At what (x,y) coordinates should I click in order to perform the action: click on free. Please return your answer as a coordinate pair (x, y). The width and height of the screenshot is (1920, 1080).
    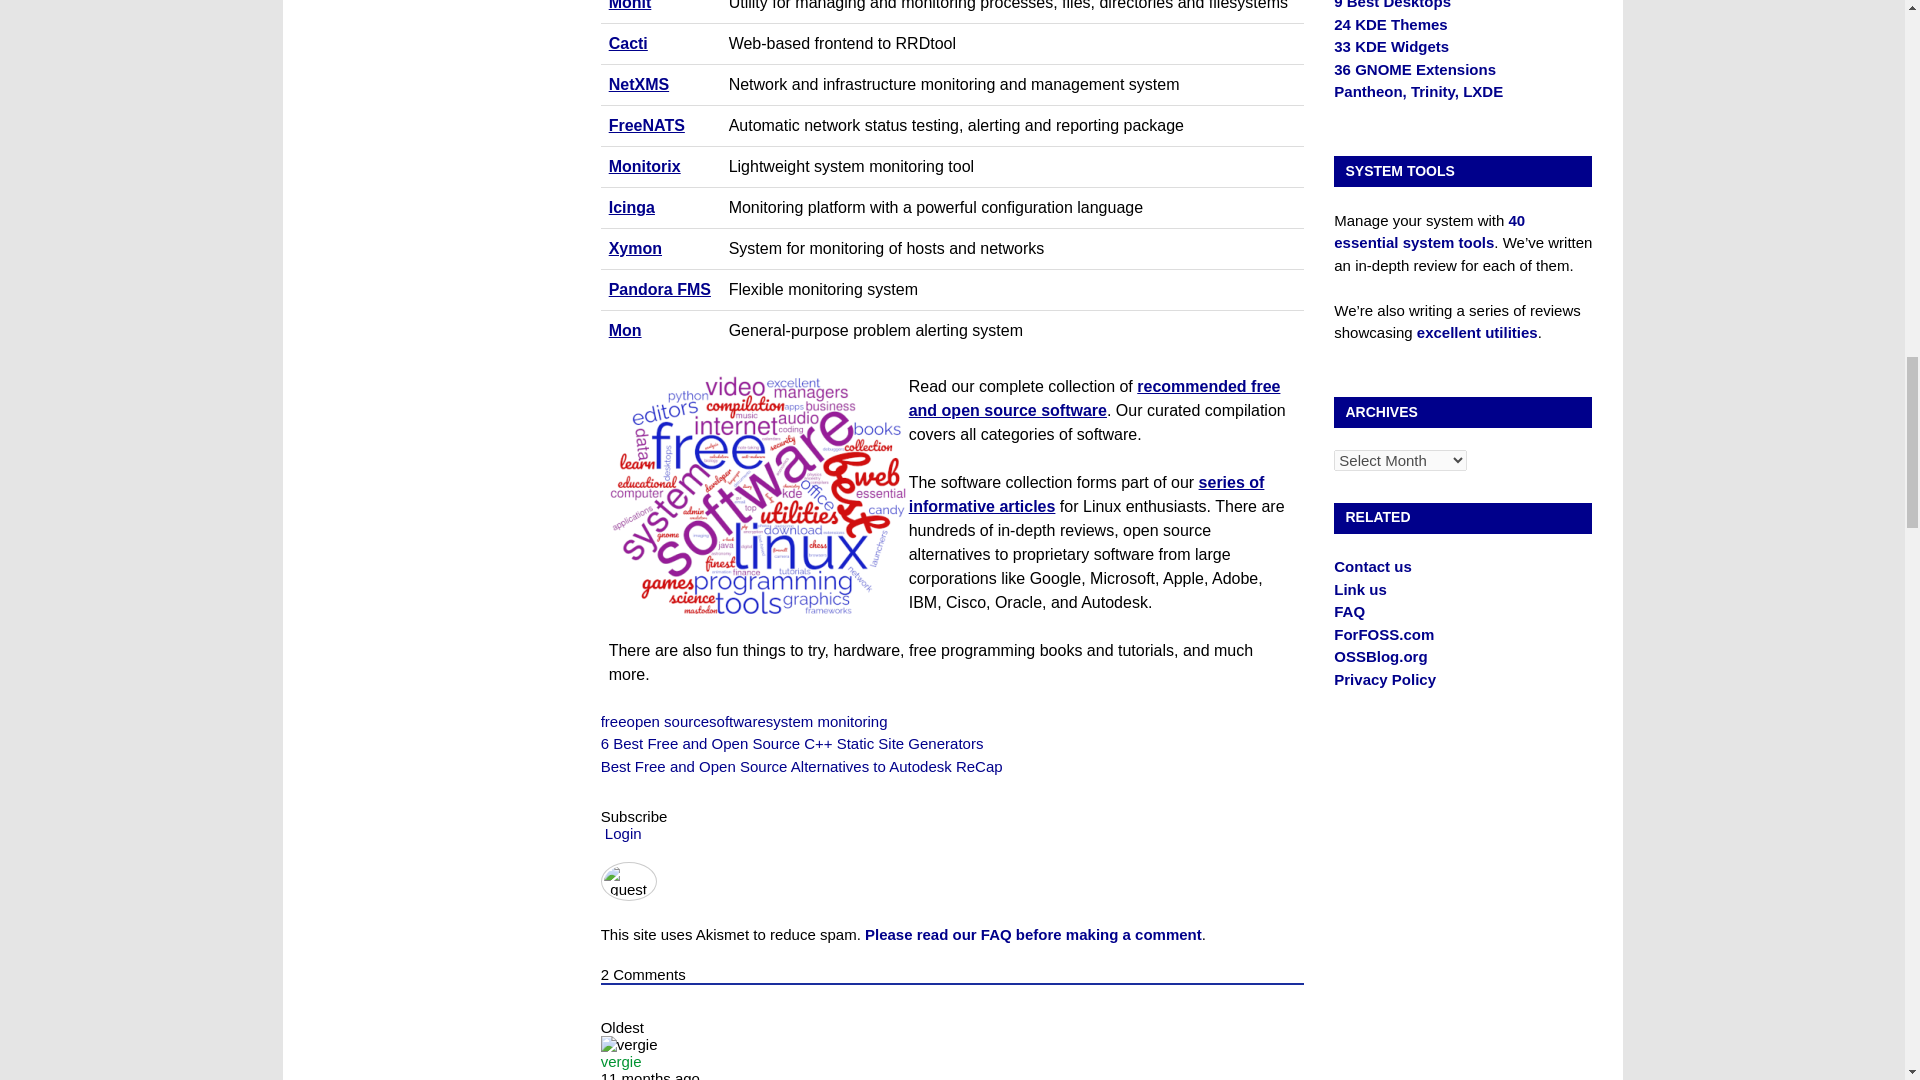
    Looking at the image, I should click on (614, 721).